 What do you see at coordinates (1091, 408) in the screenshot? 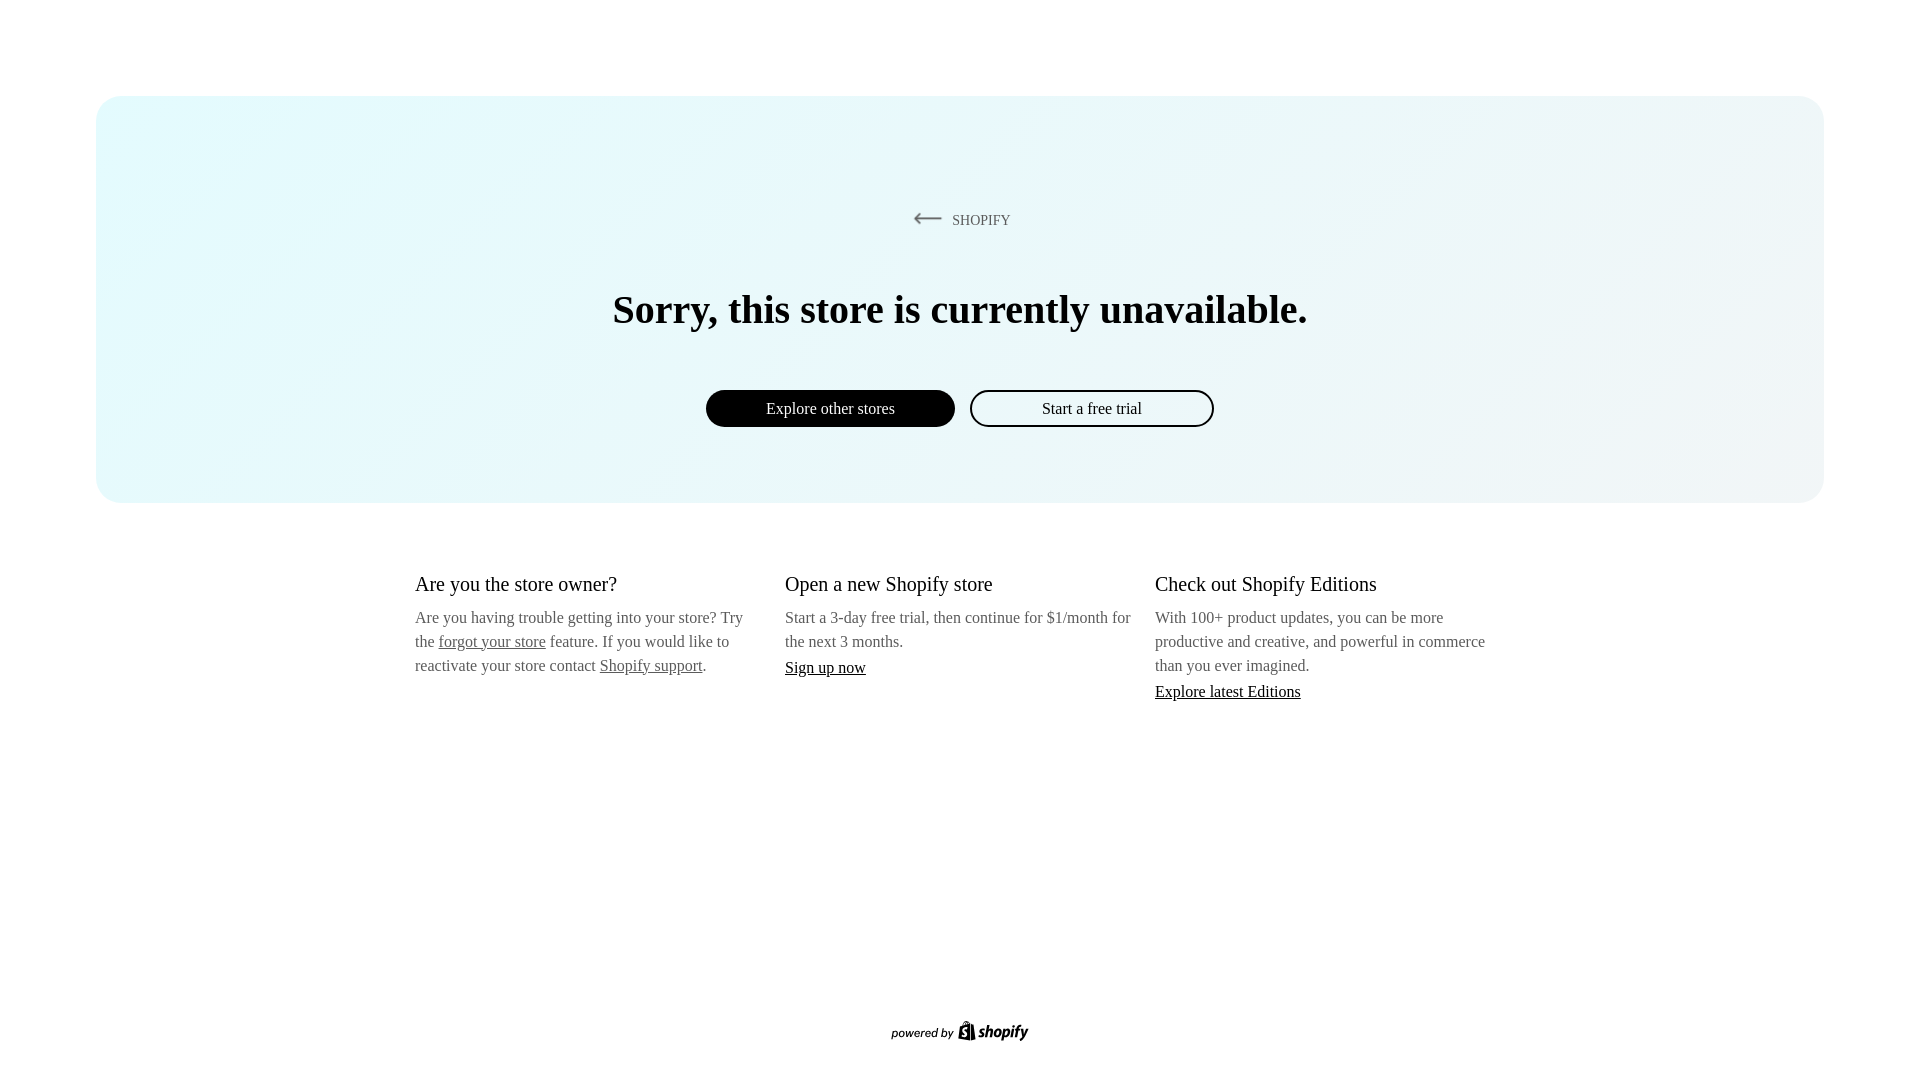
I see `Start a free trial` at bounding box center [1091, 408].